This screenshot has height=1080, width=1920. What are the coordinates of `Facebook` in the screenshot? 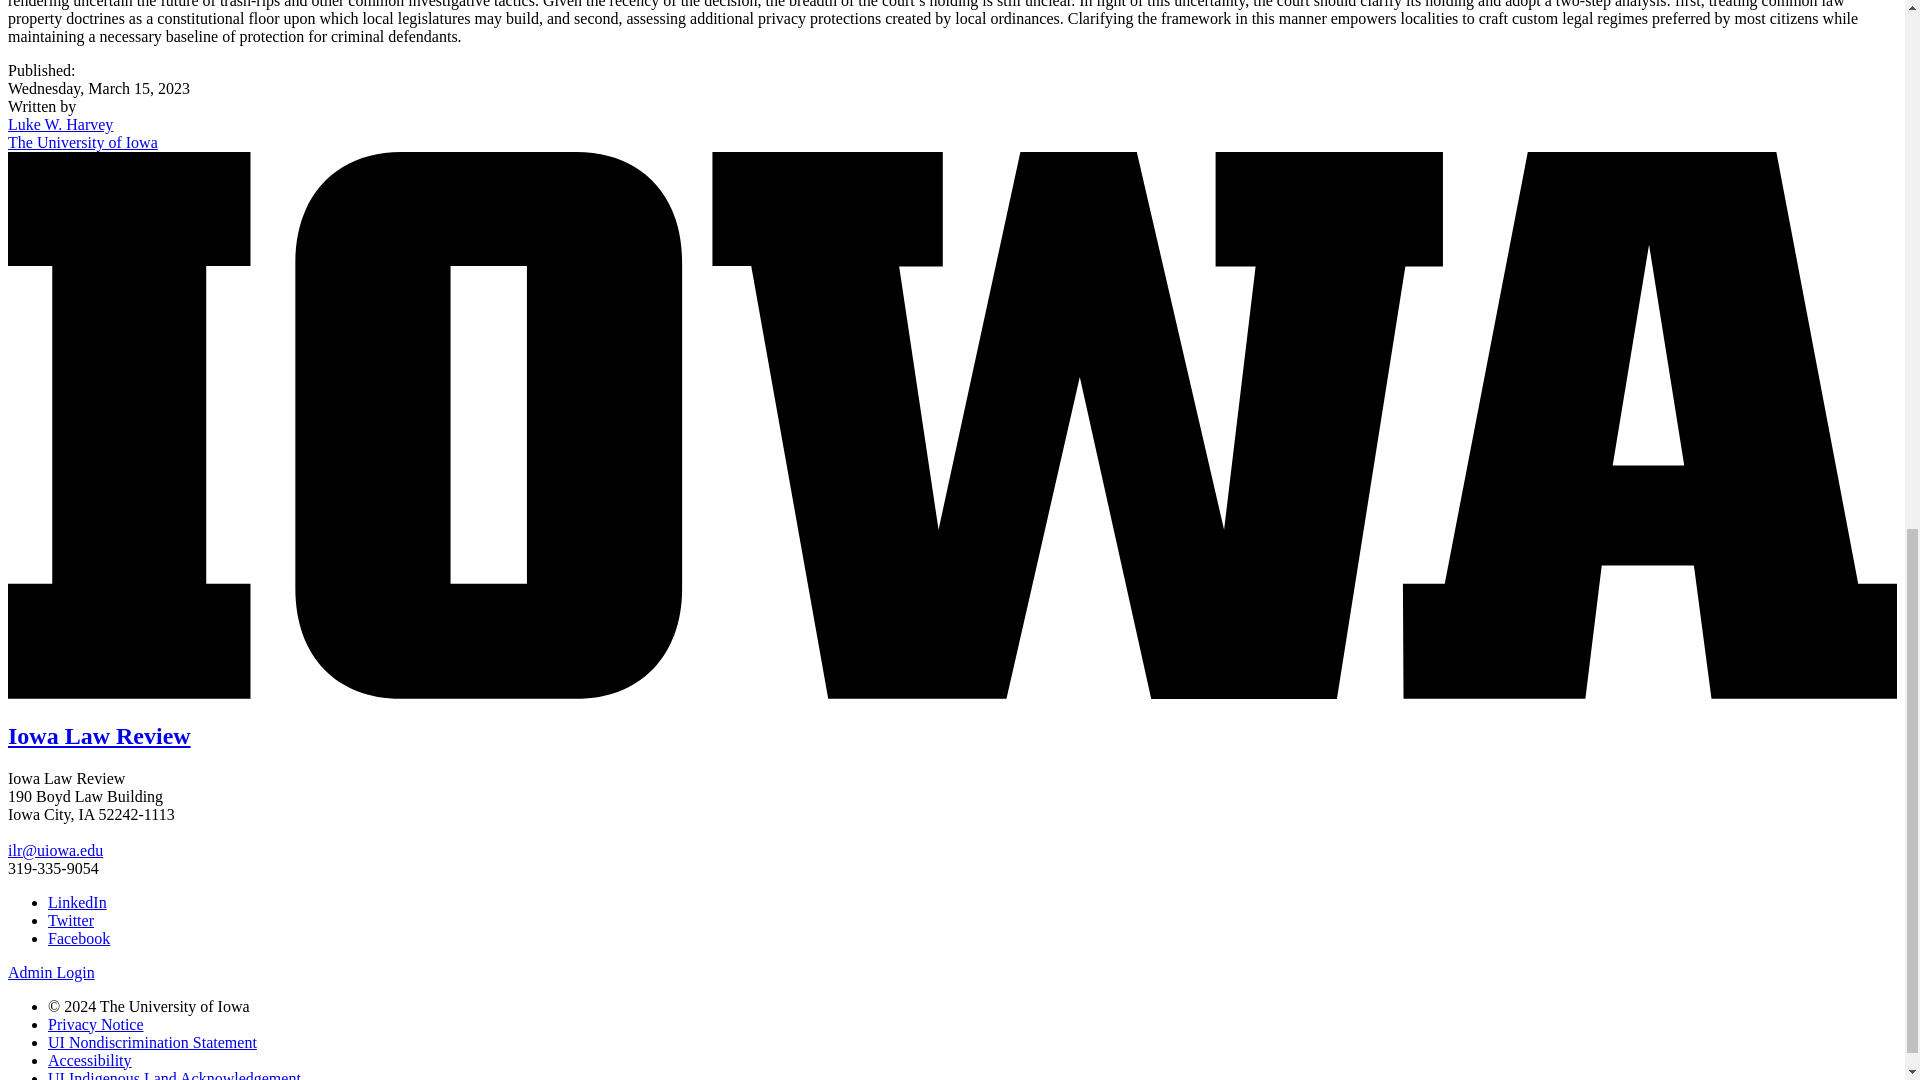 It's located at (78, 938).